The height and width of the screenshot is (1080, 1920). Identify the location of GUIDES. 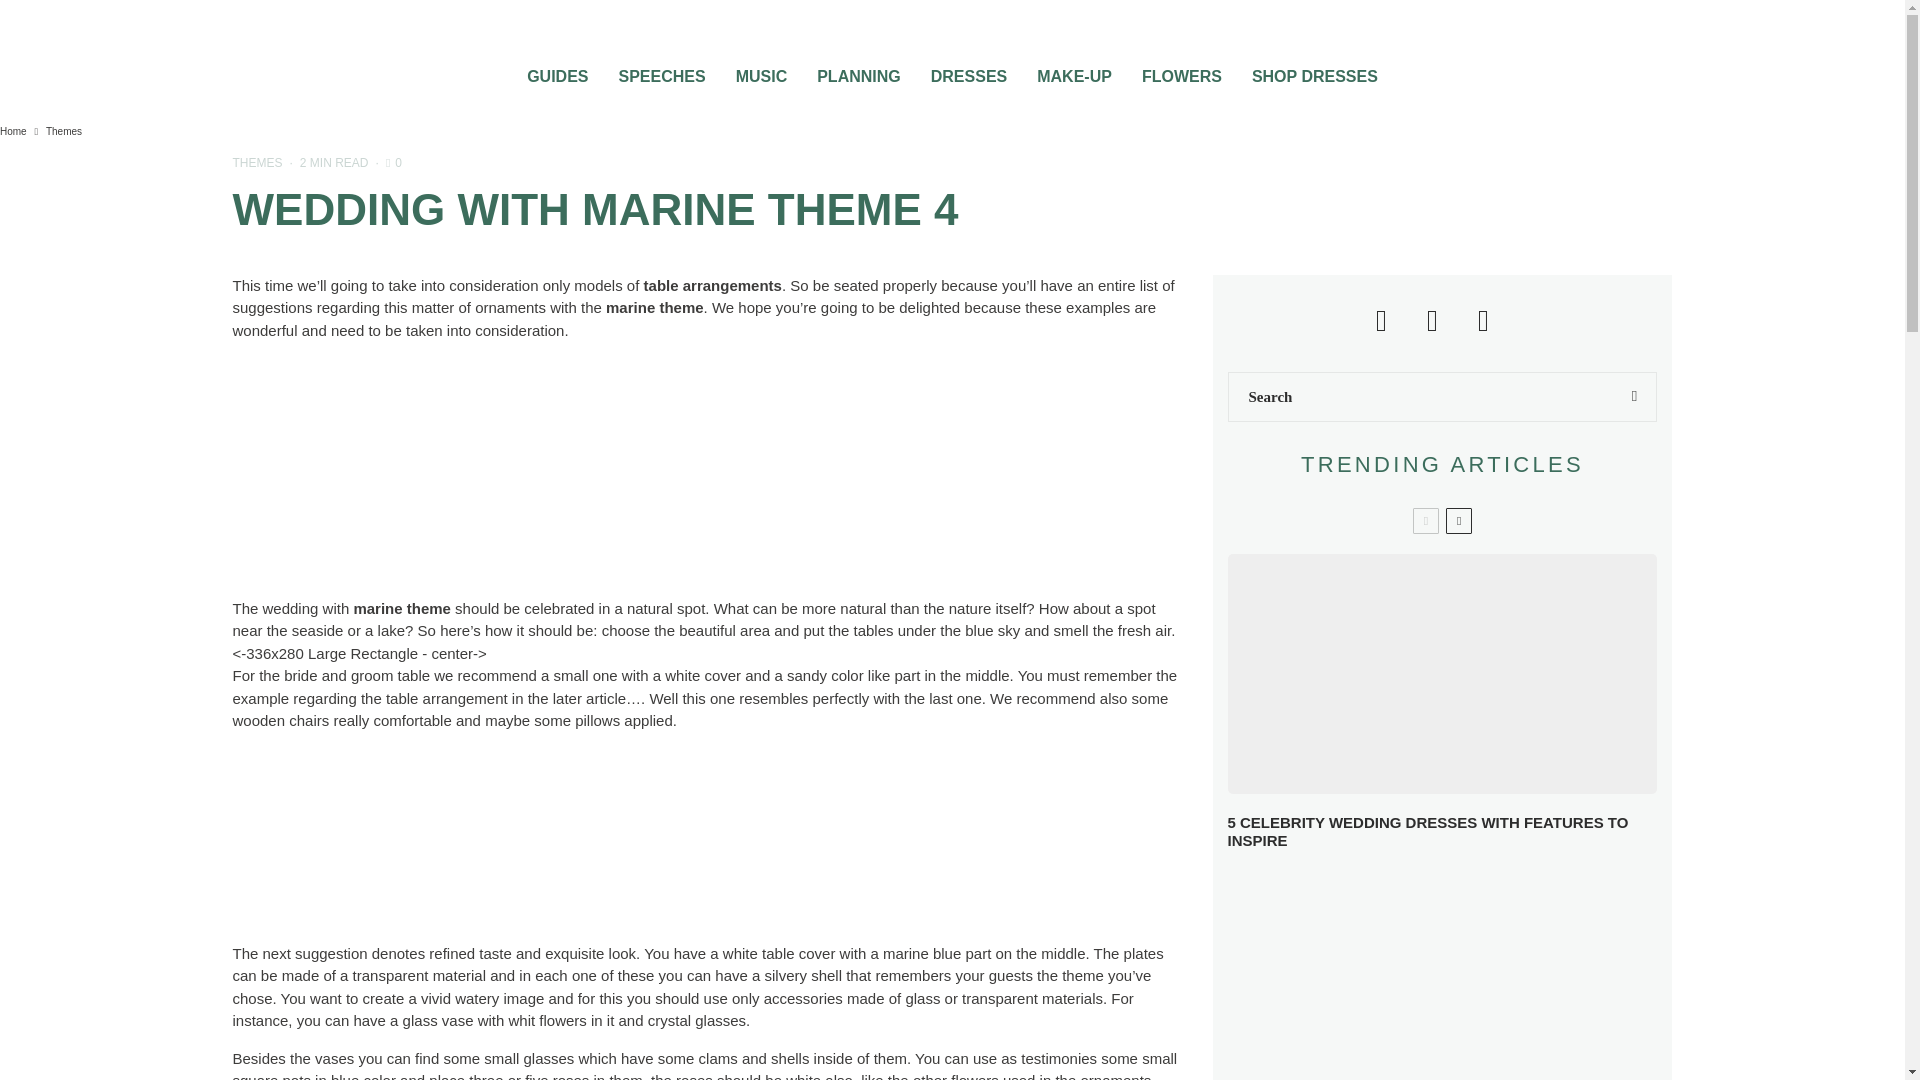
(557, 70).